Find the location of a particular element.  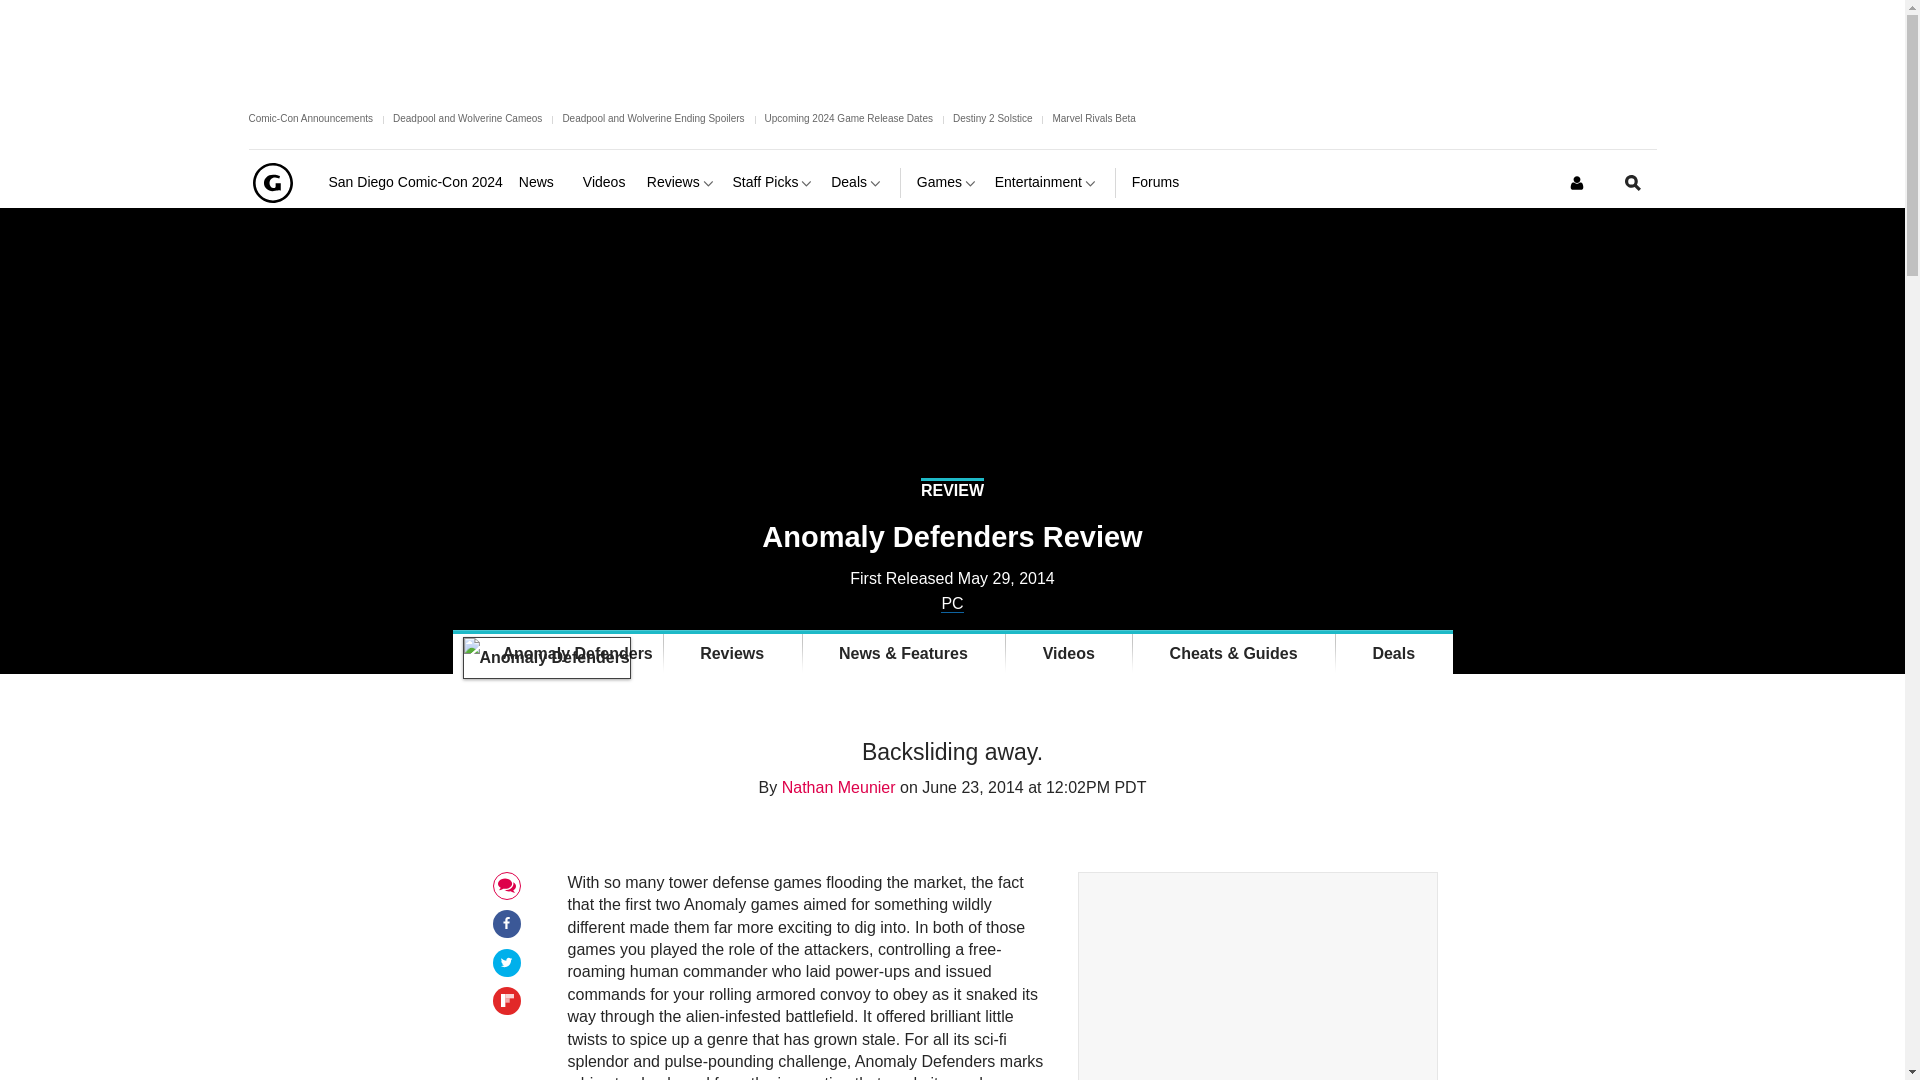

Flipboard is located at coordinates (506, 1000).